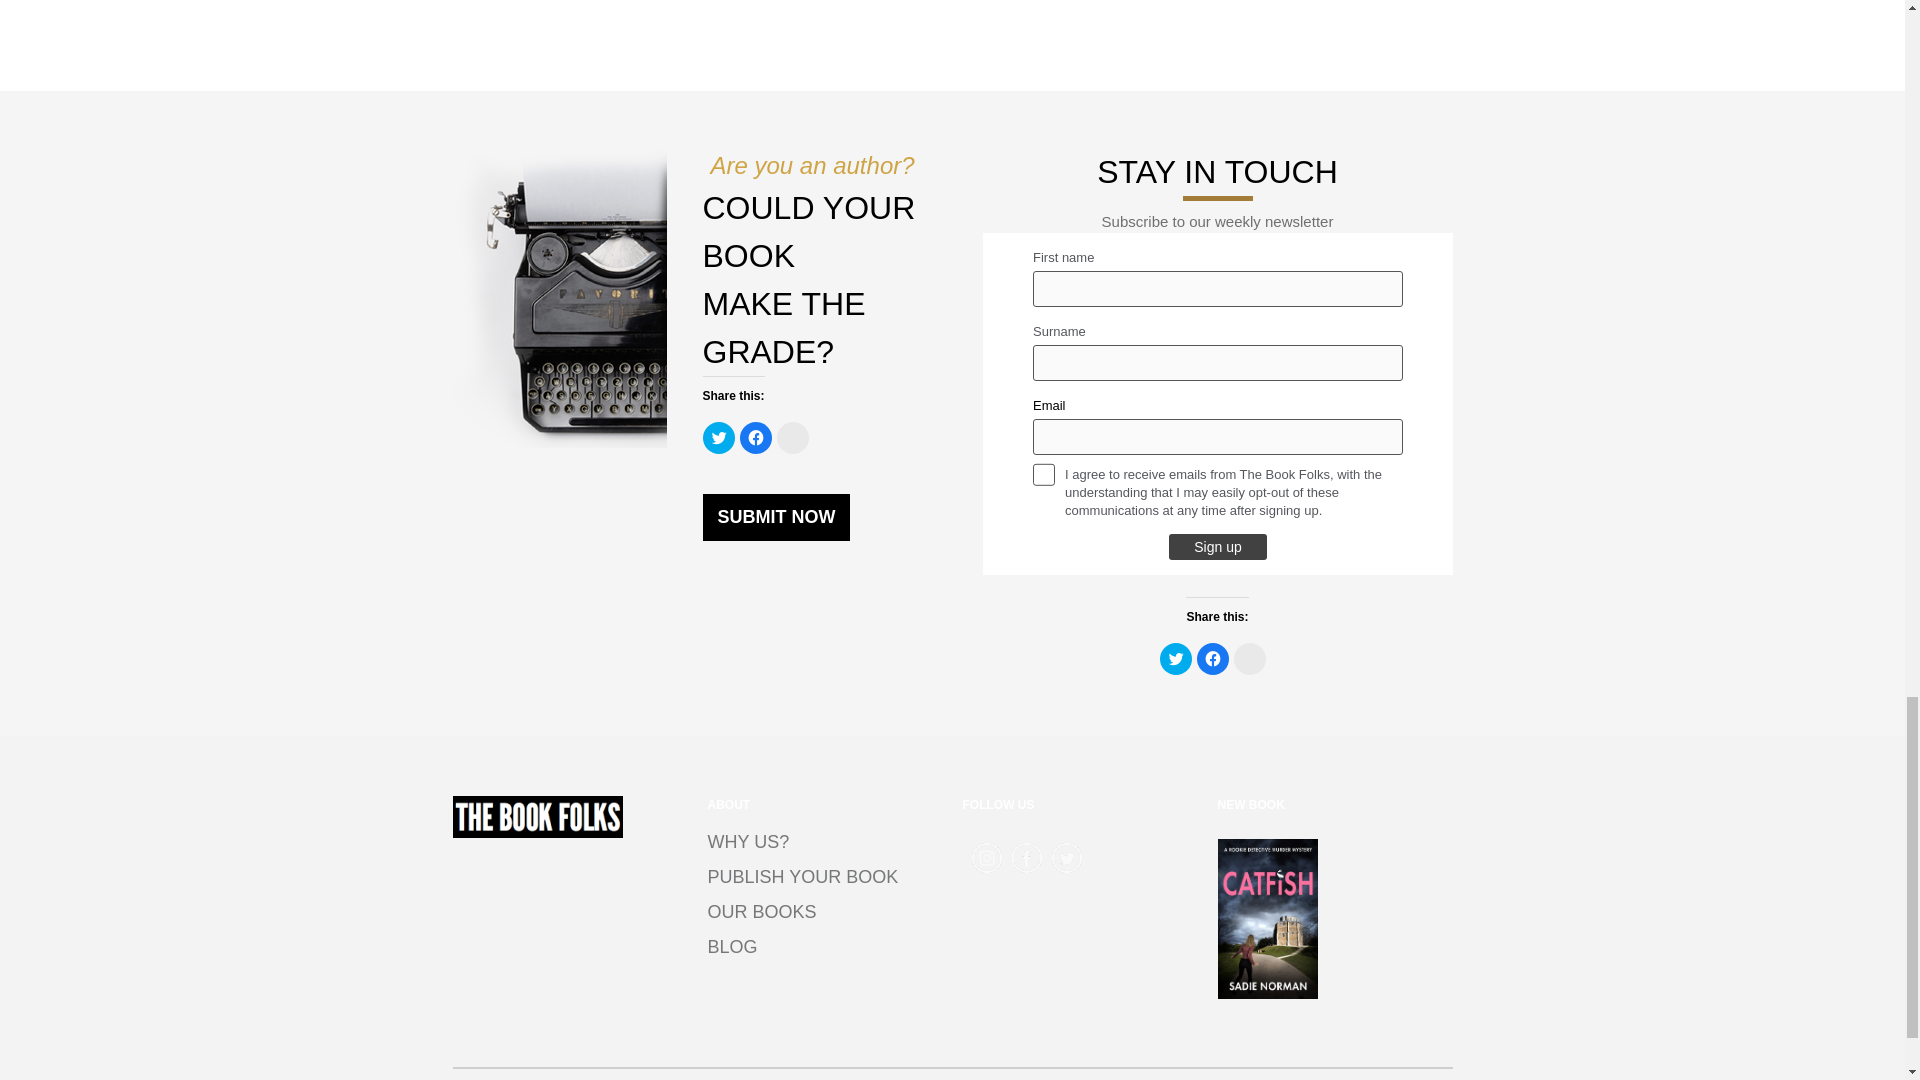 The height and width of the screenshot is (1080, 1920). Describe the element at coordinates (755, 438) in the screenshot. I see `Click to share on Facebook` at that location.